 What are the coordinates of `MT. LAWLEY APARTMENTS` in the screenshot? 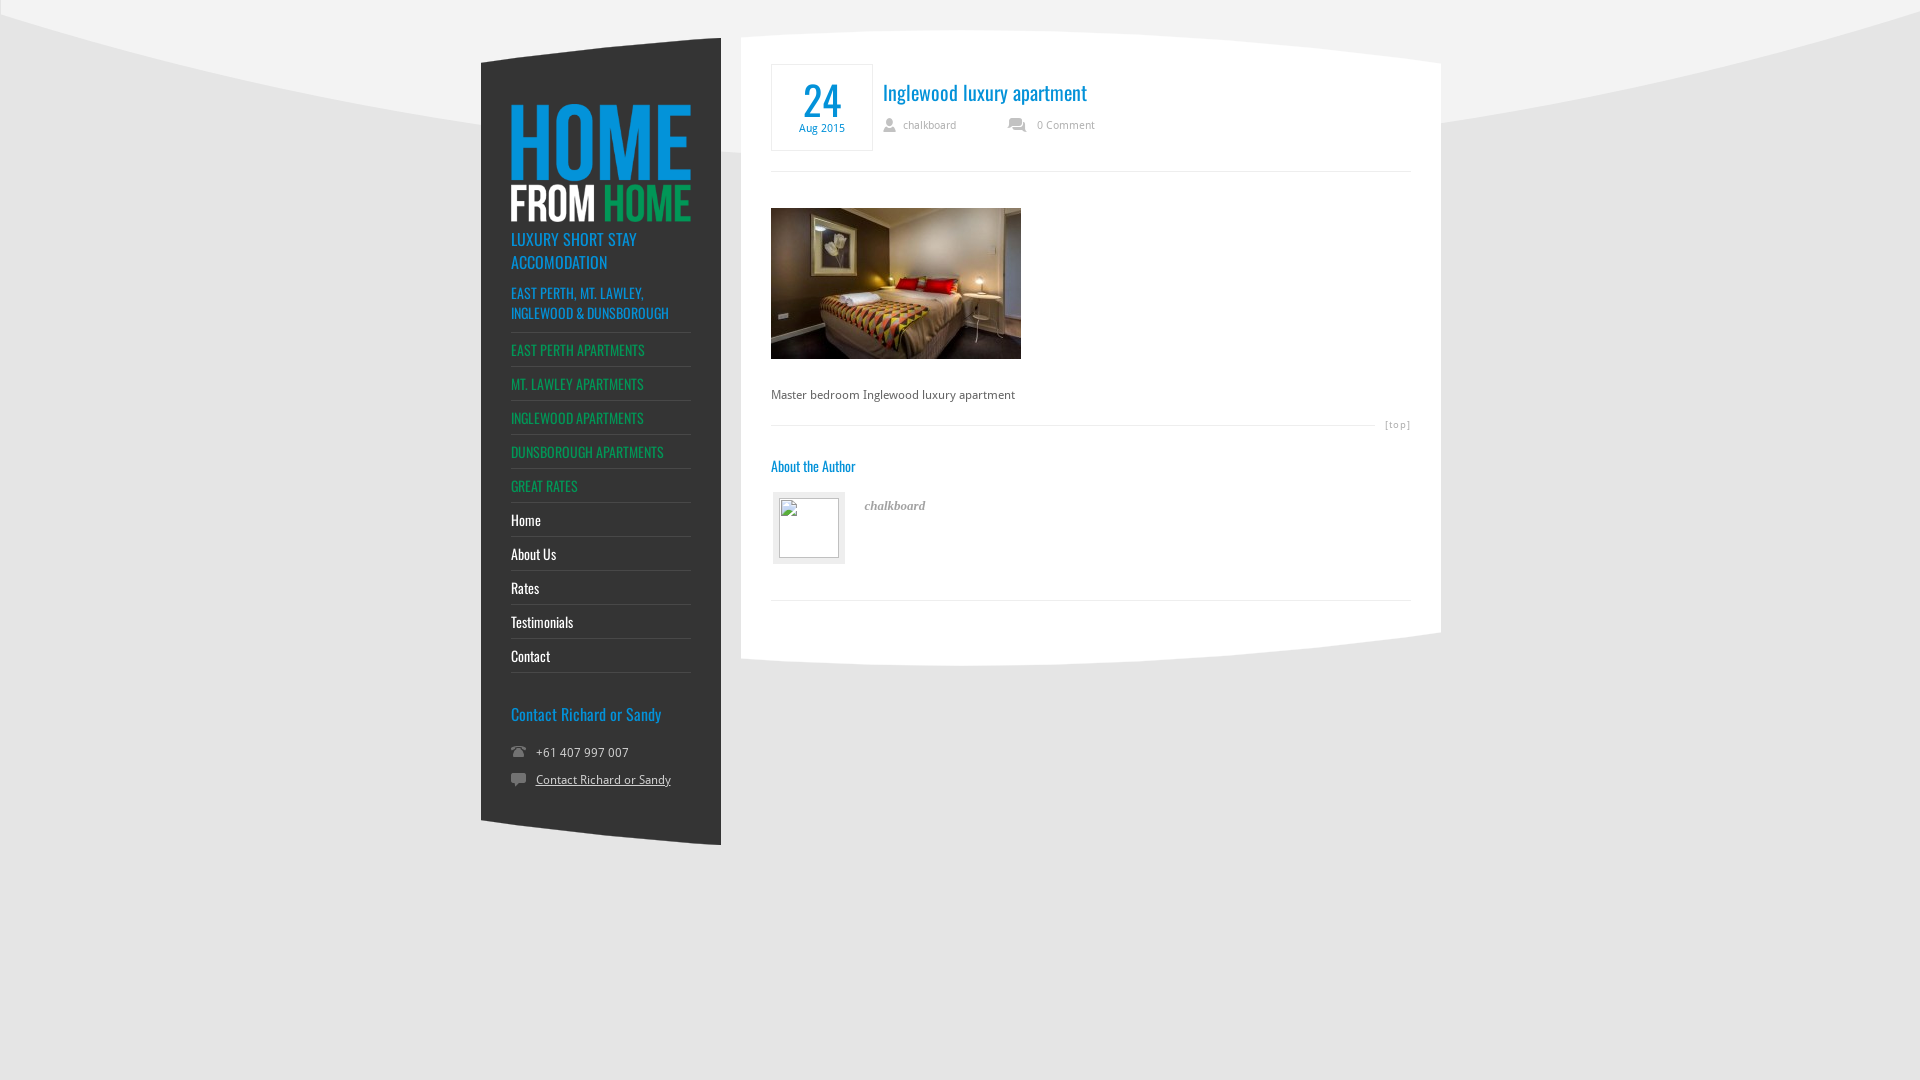 It's located at (600, 384).